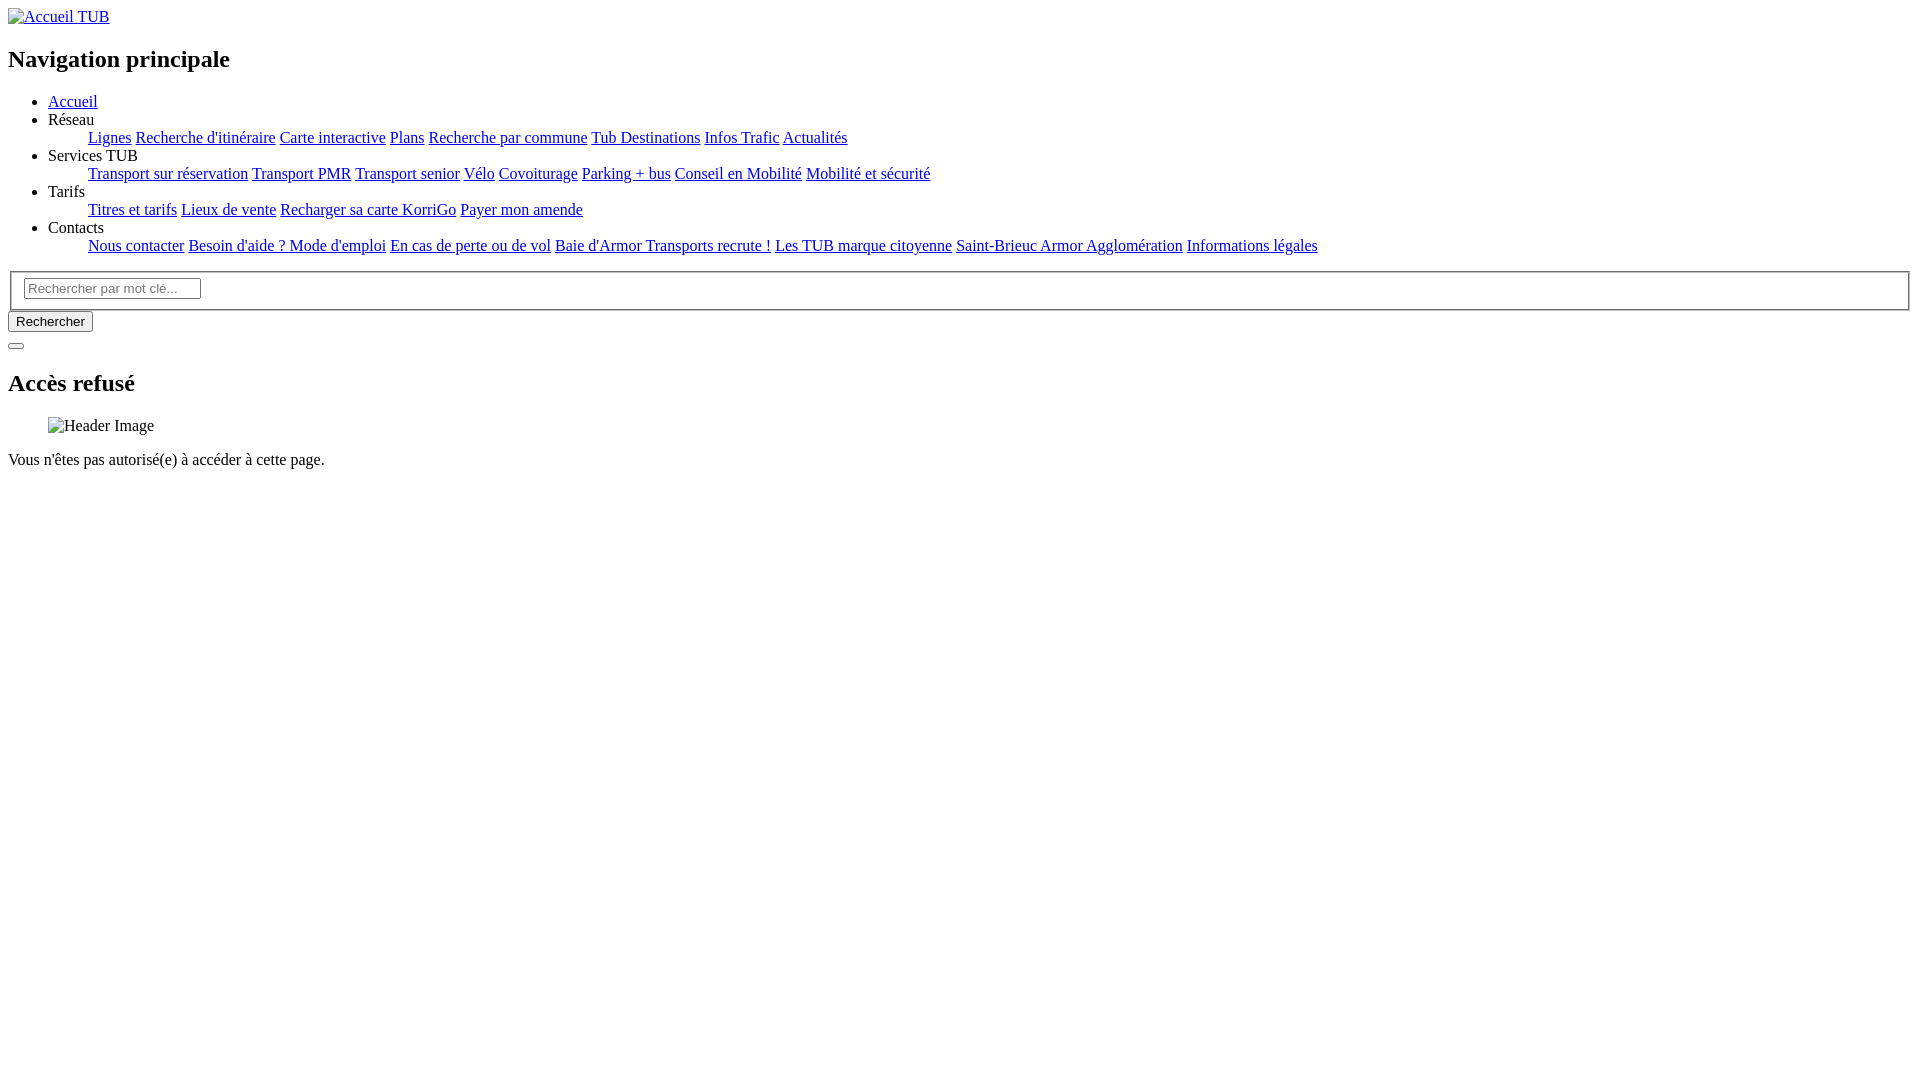  Describe the element at coordinates (742, 138) in the screenshot. I see `Infos Trafic` at that location.